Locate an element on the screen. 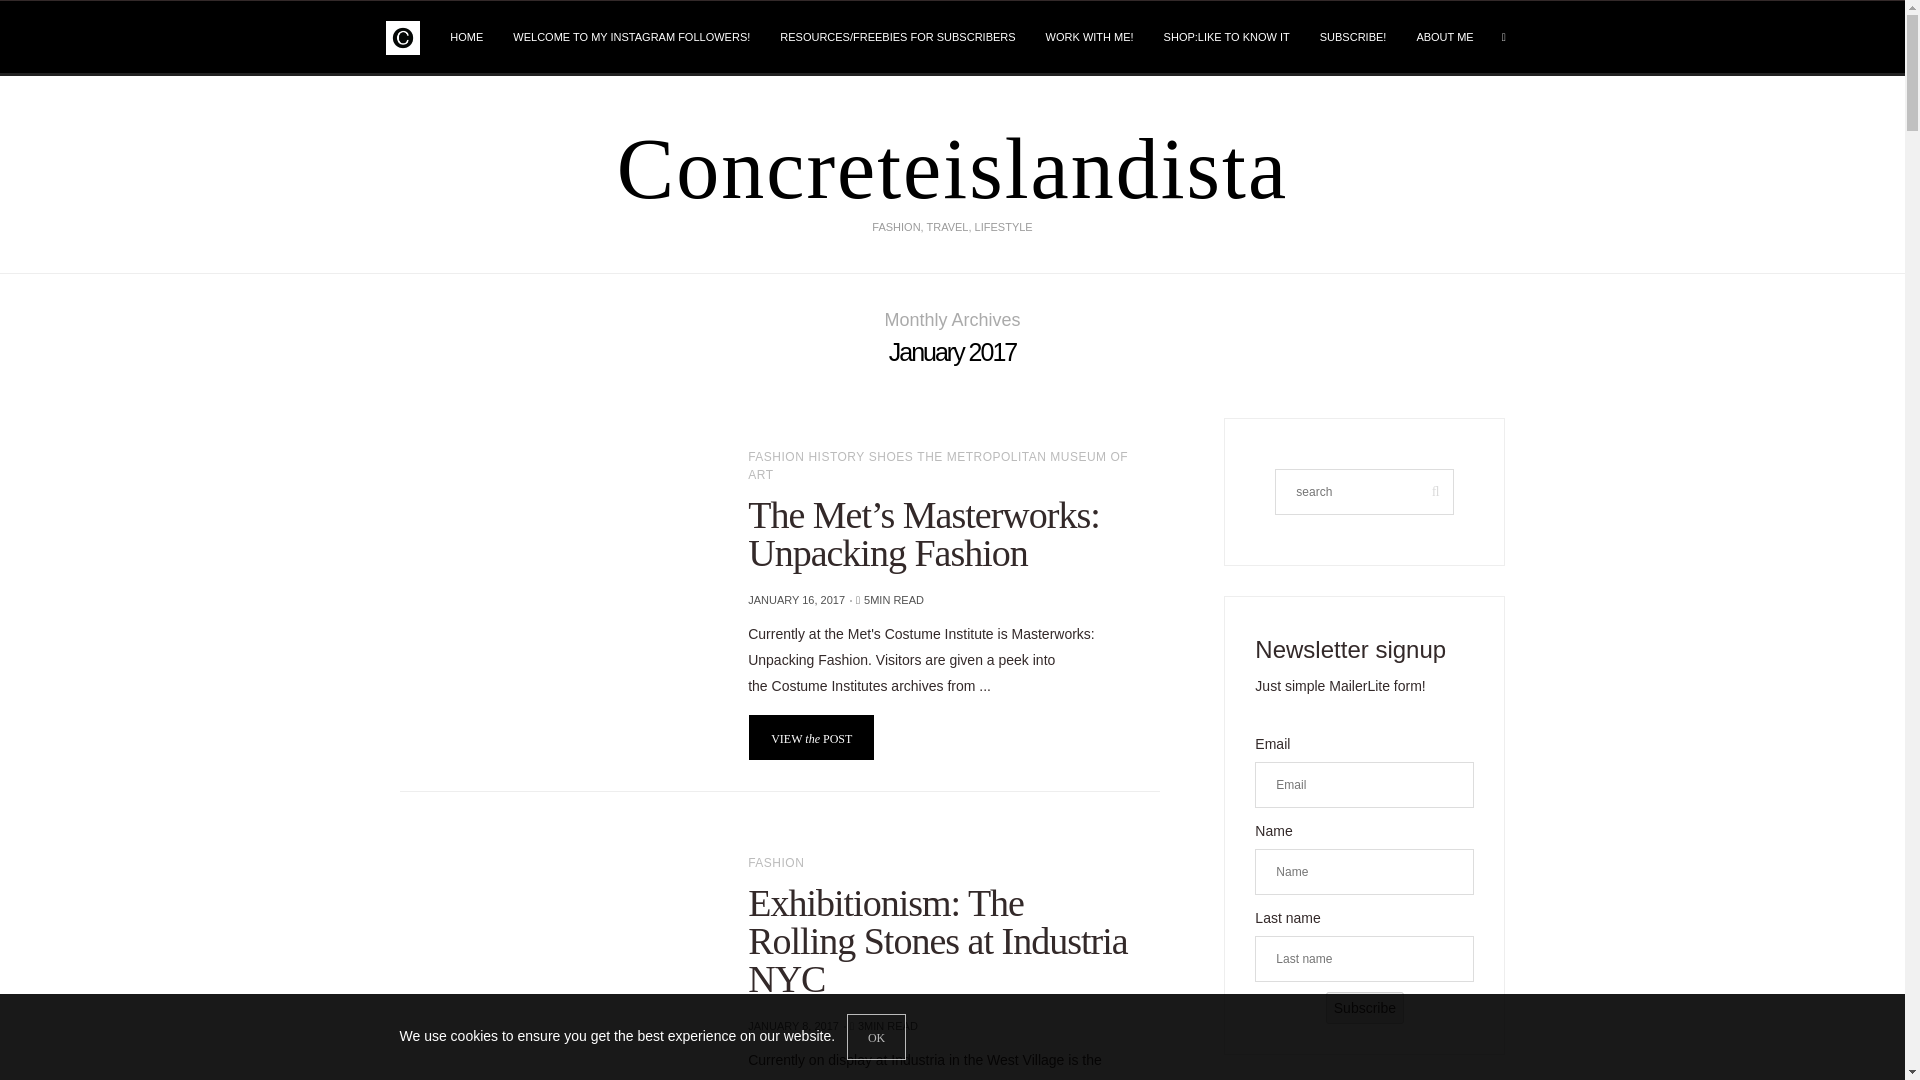  SUBSCRIBE! is located at coordinates (1353, 37).